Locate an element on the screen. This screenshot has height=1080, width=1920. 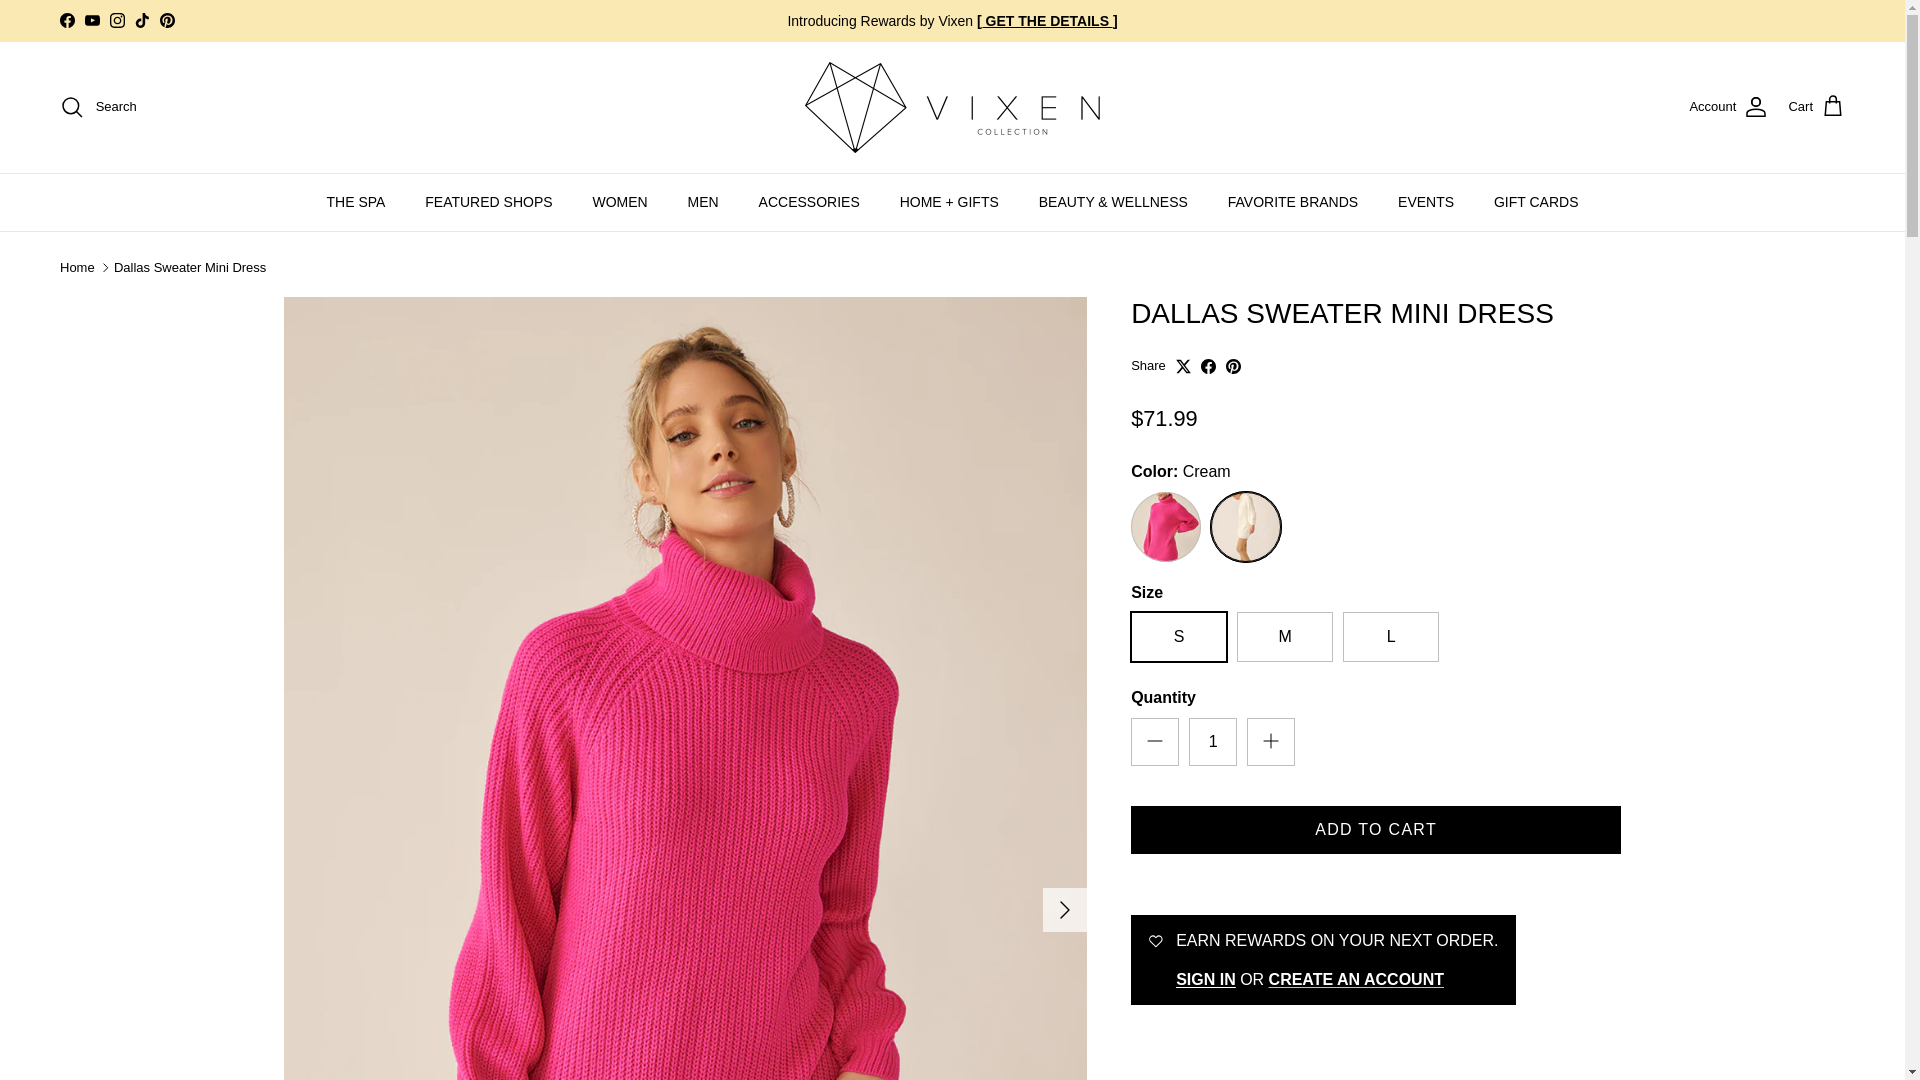
Share on Facebook is located at coordinates (1208, 366).